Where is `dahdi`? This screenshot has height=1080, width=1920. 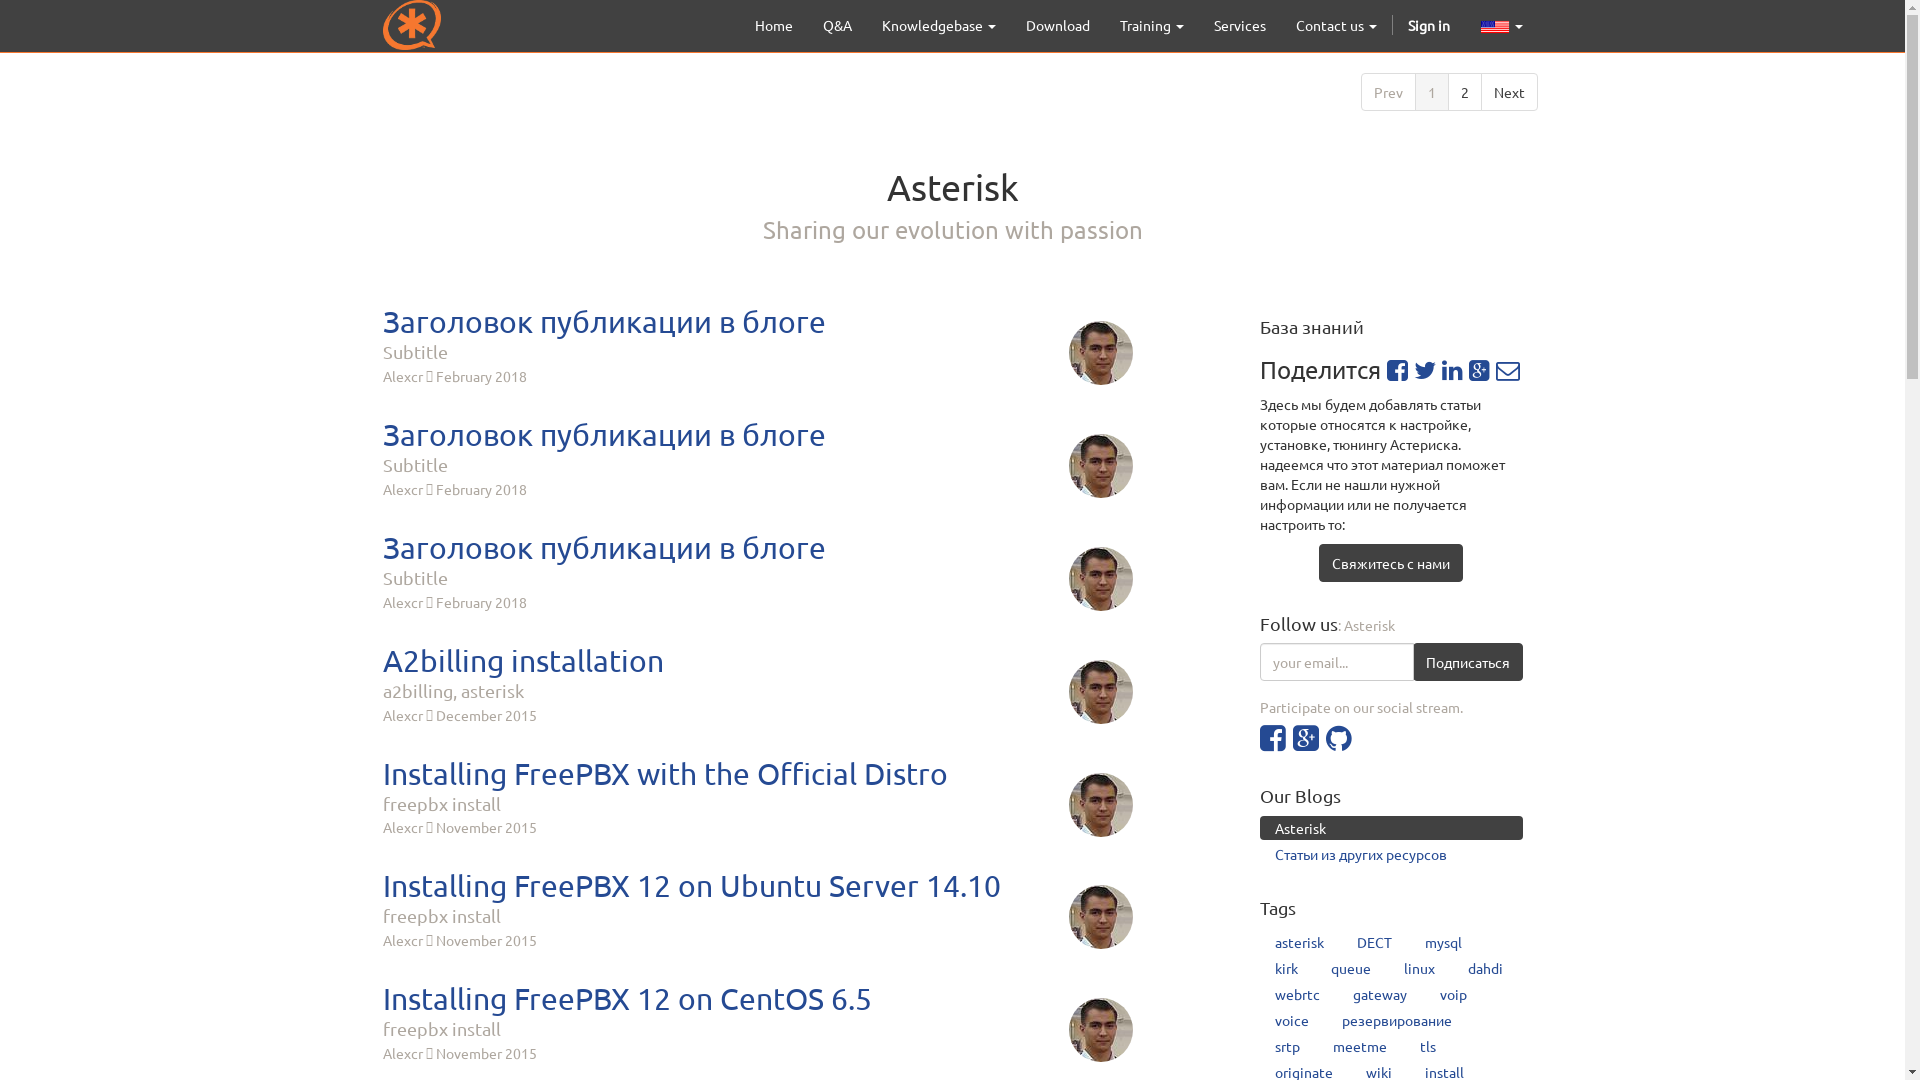
dahdi is located at coordinates (1486, 968).